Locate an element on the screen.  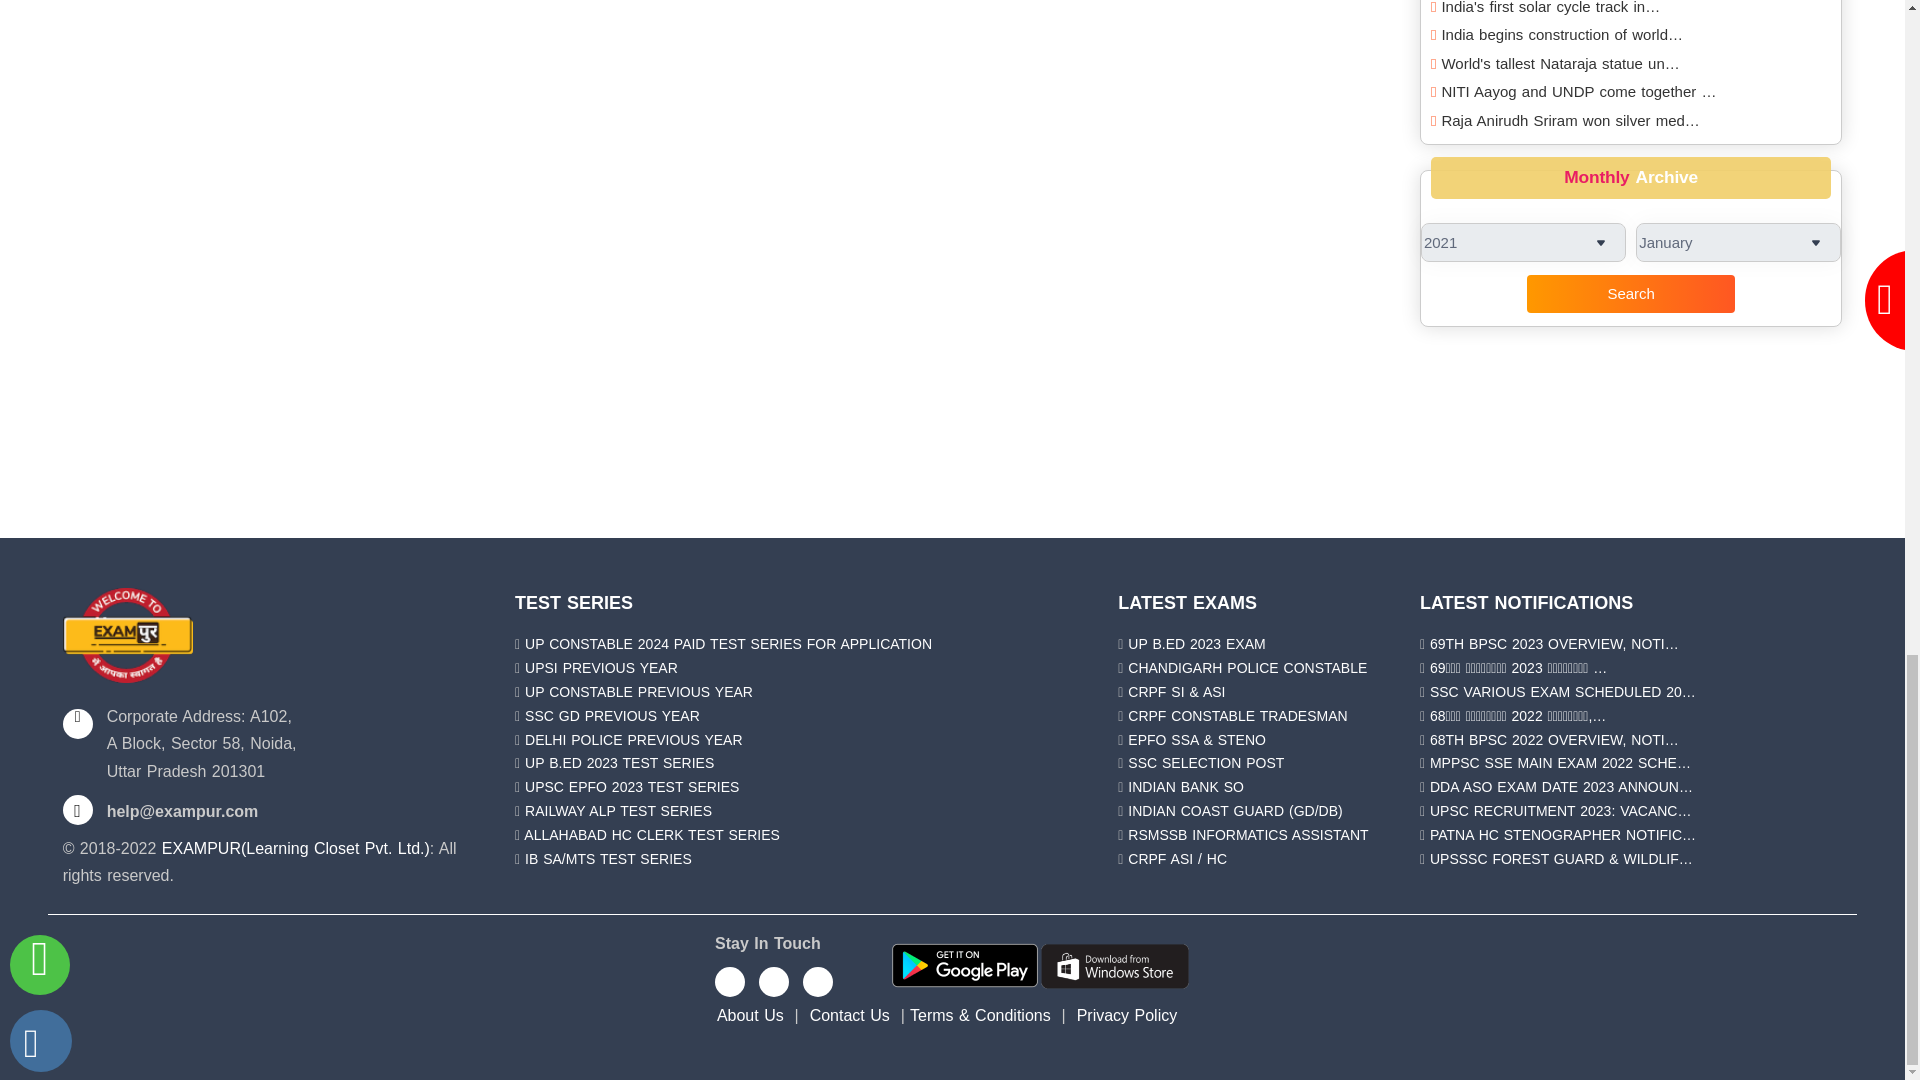
SSC VARIOUS EXAM SCHEDULED 2022: CHECK YOUR EXAM DATE HERE is located at coordinates (1562, 691).